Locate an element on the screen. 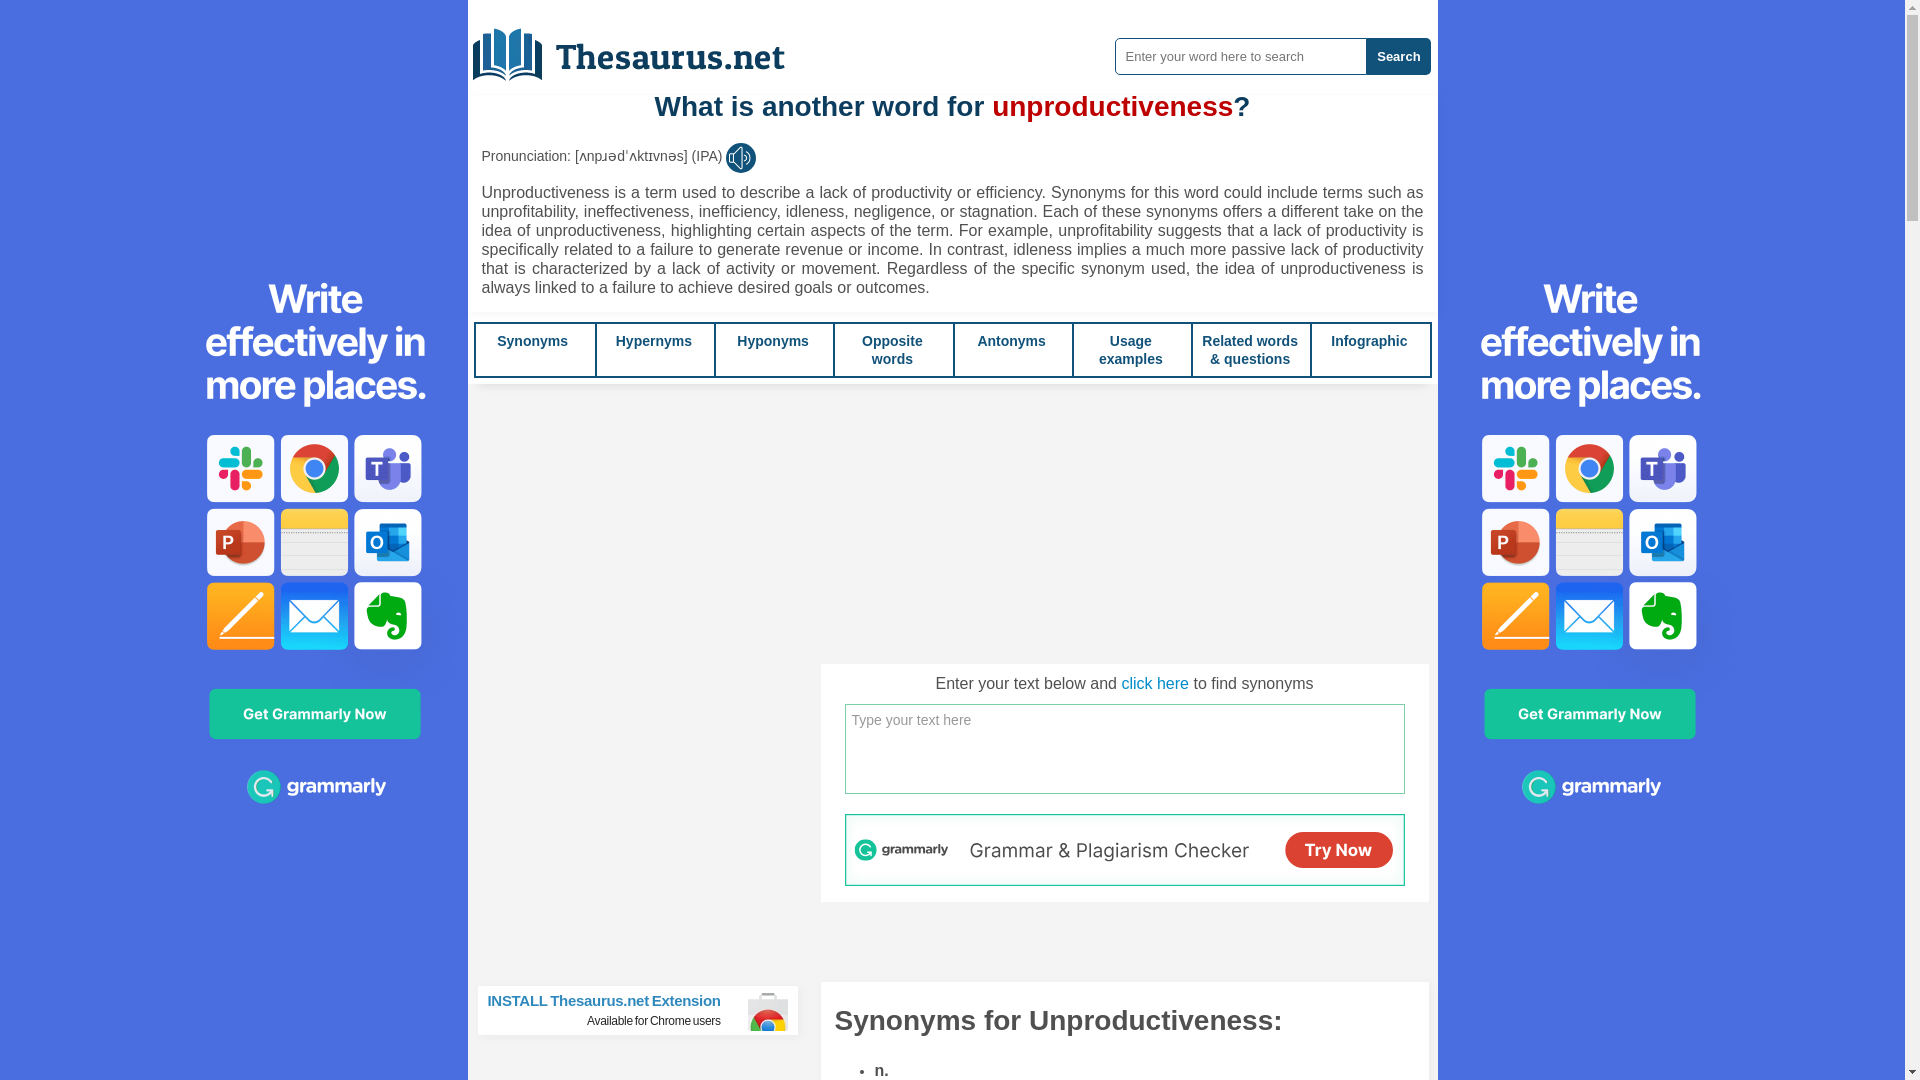  Opposite words is located at coordinates (892, 350).